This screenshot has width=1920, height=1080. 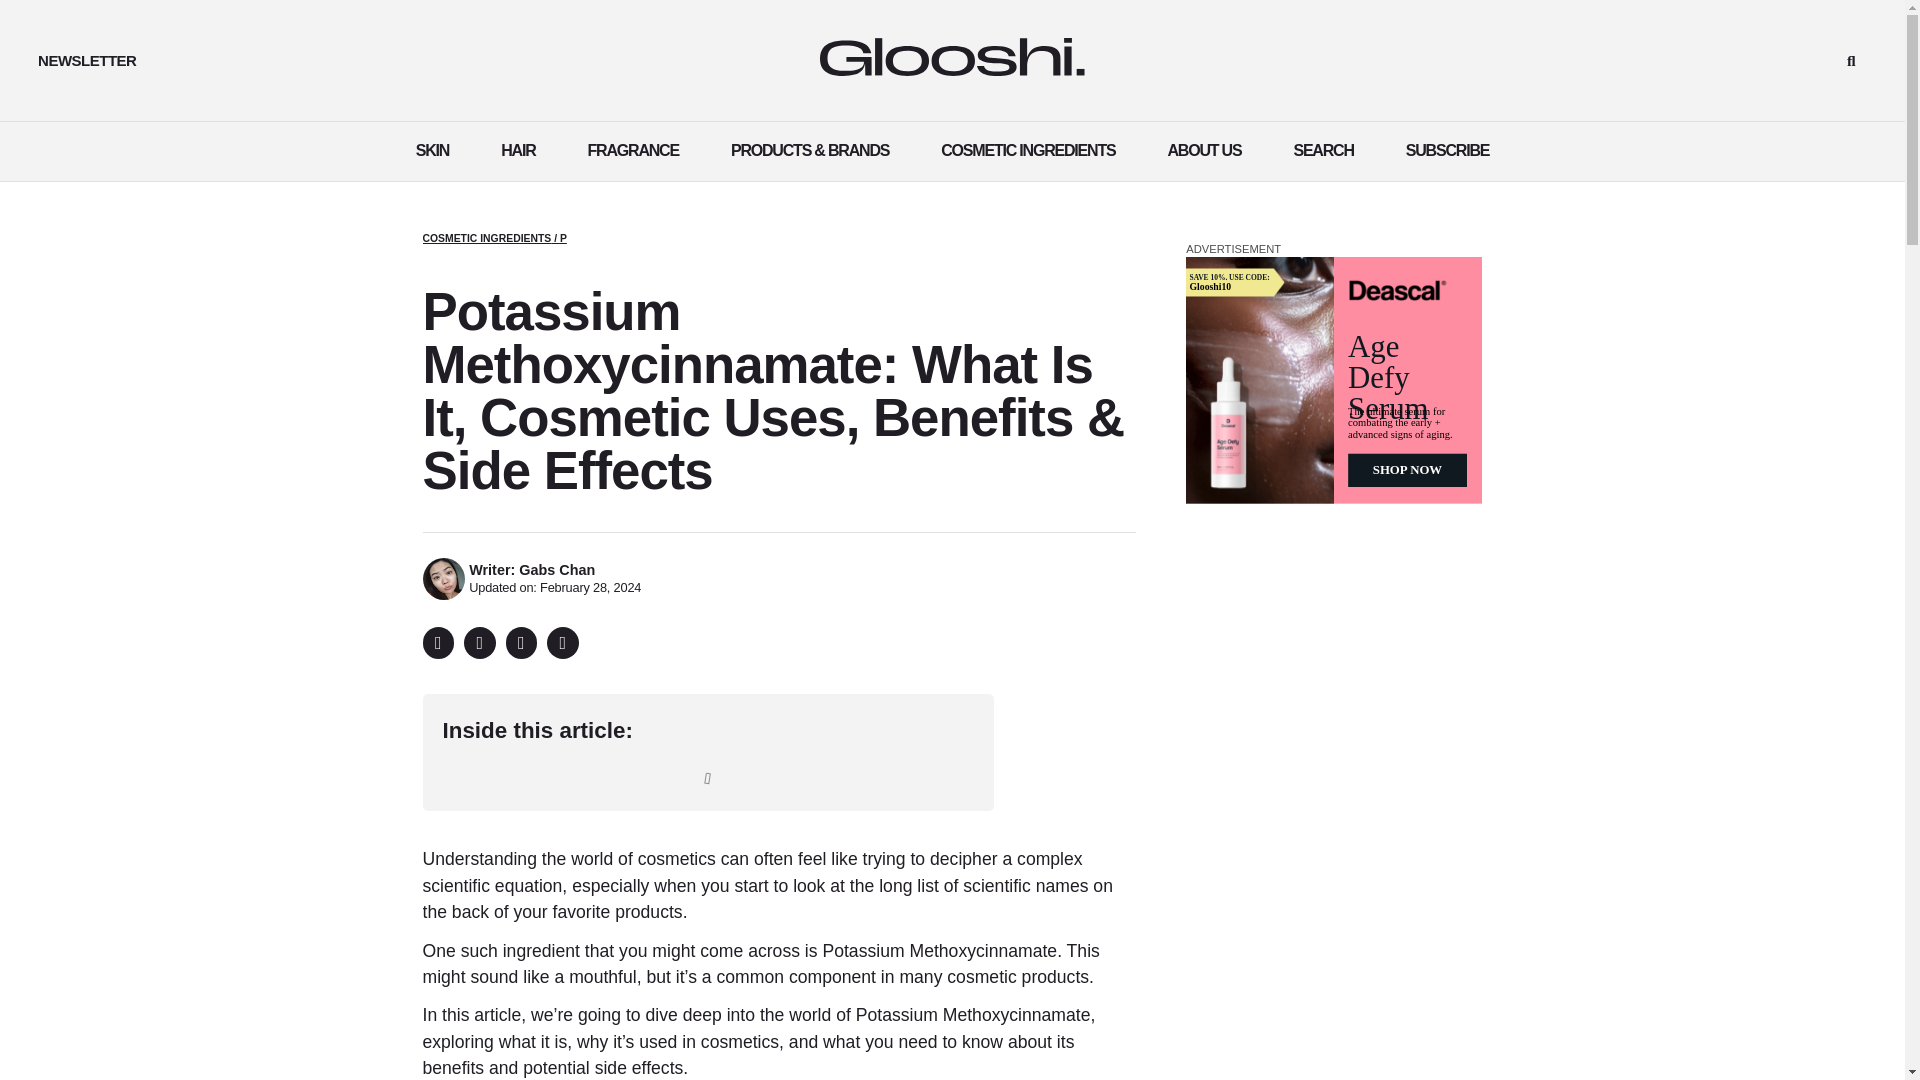 I want to click on ABOUT US, so click(x=1204, y=150).